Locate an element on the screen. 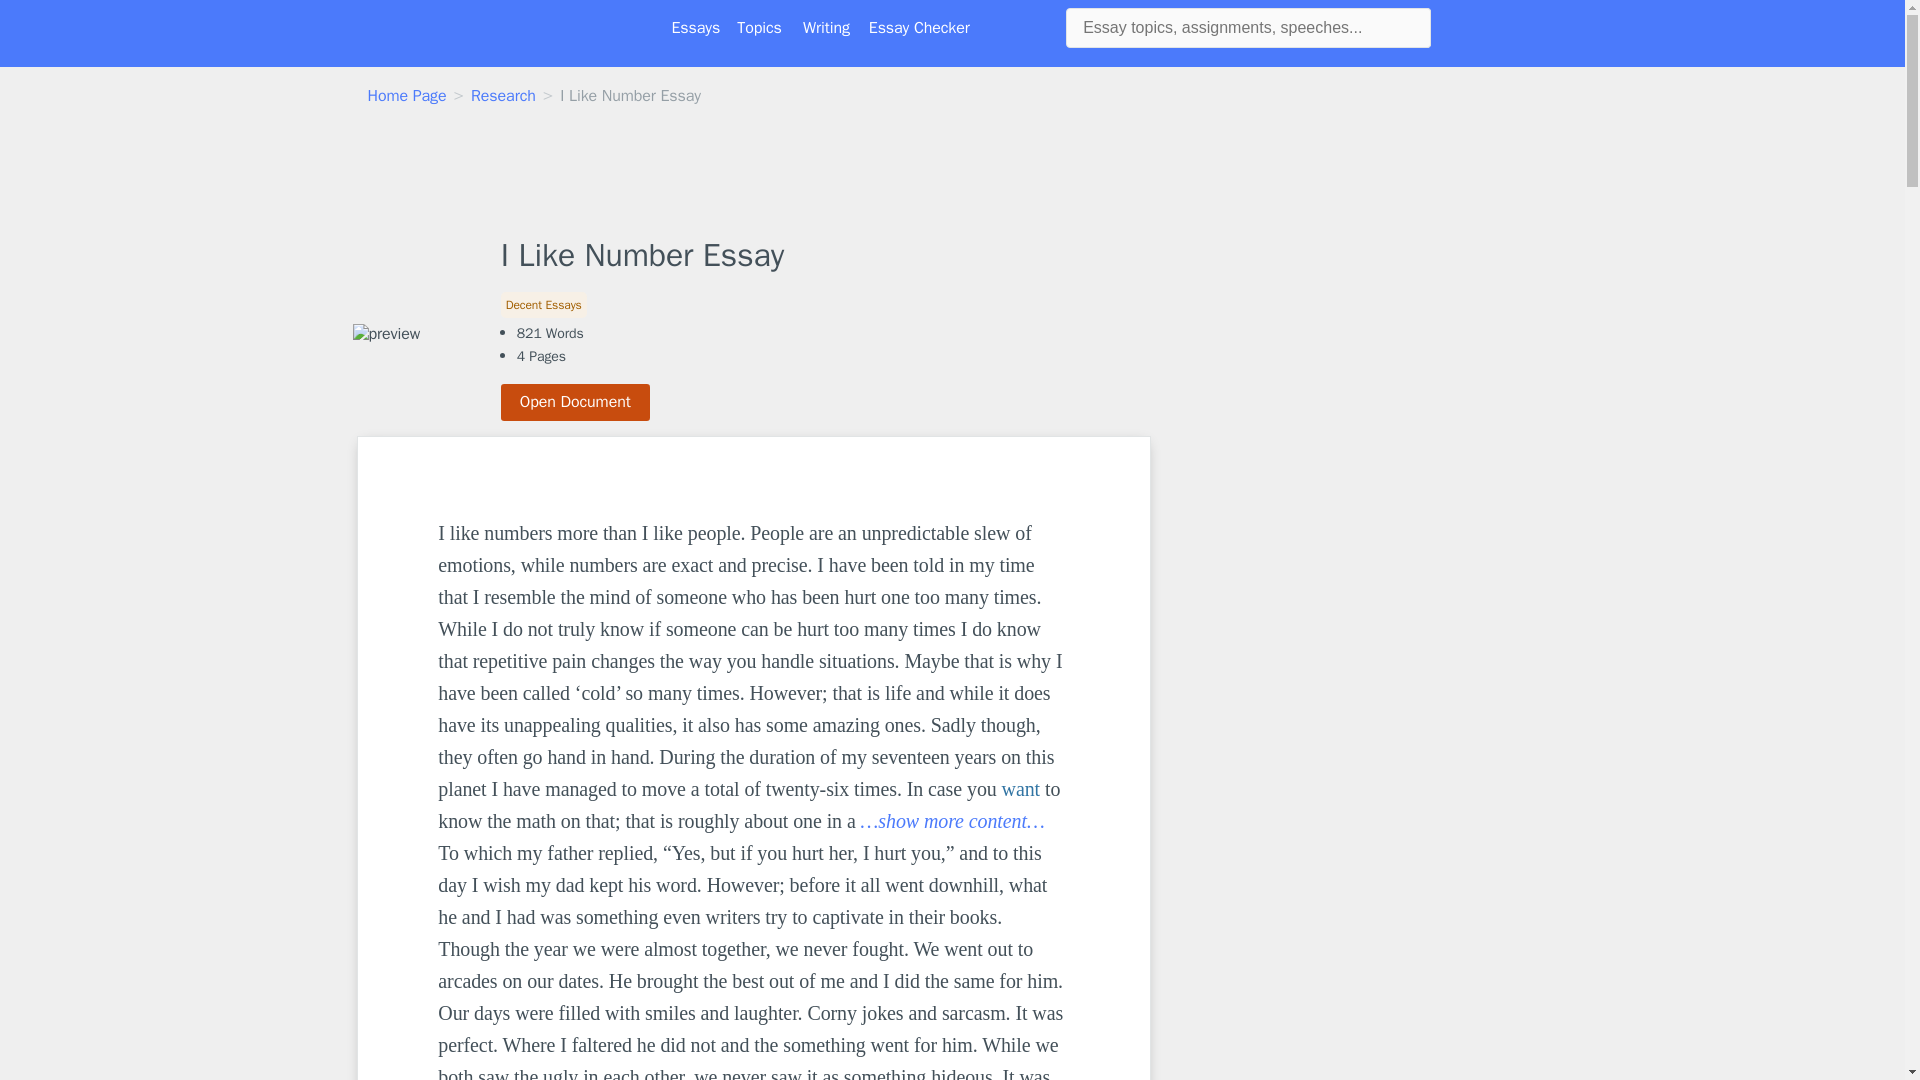  Essay Checker is located at coordinates (919, 28).